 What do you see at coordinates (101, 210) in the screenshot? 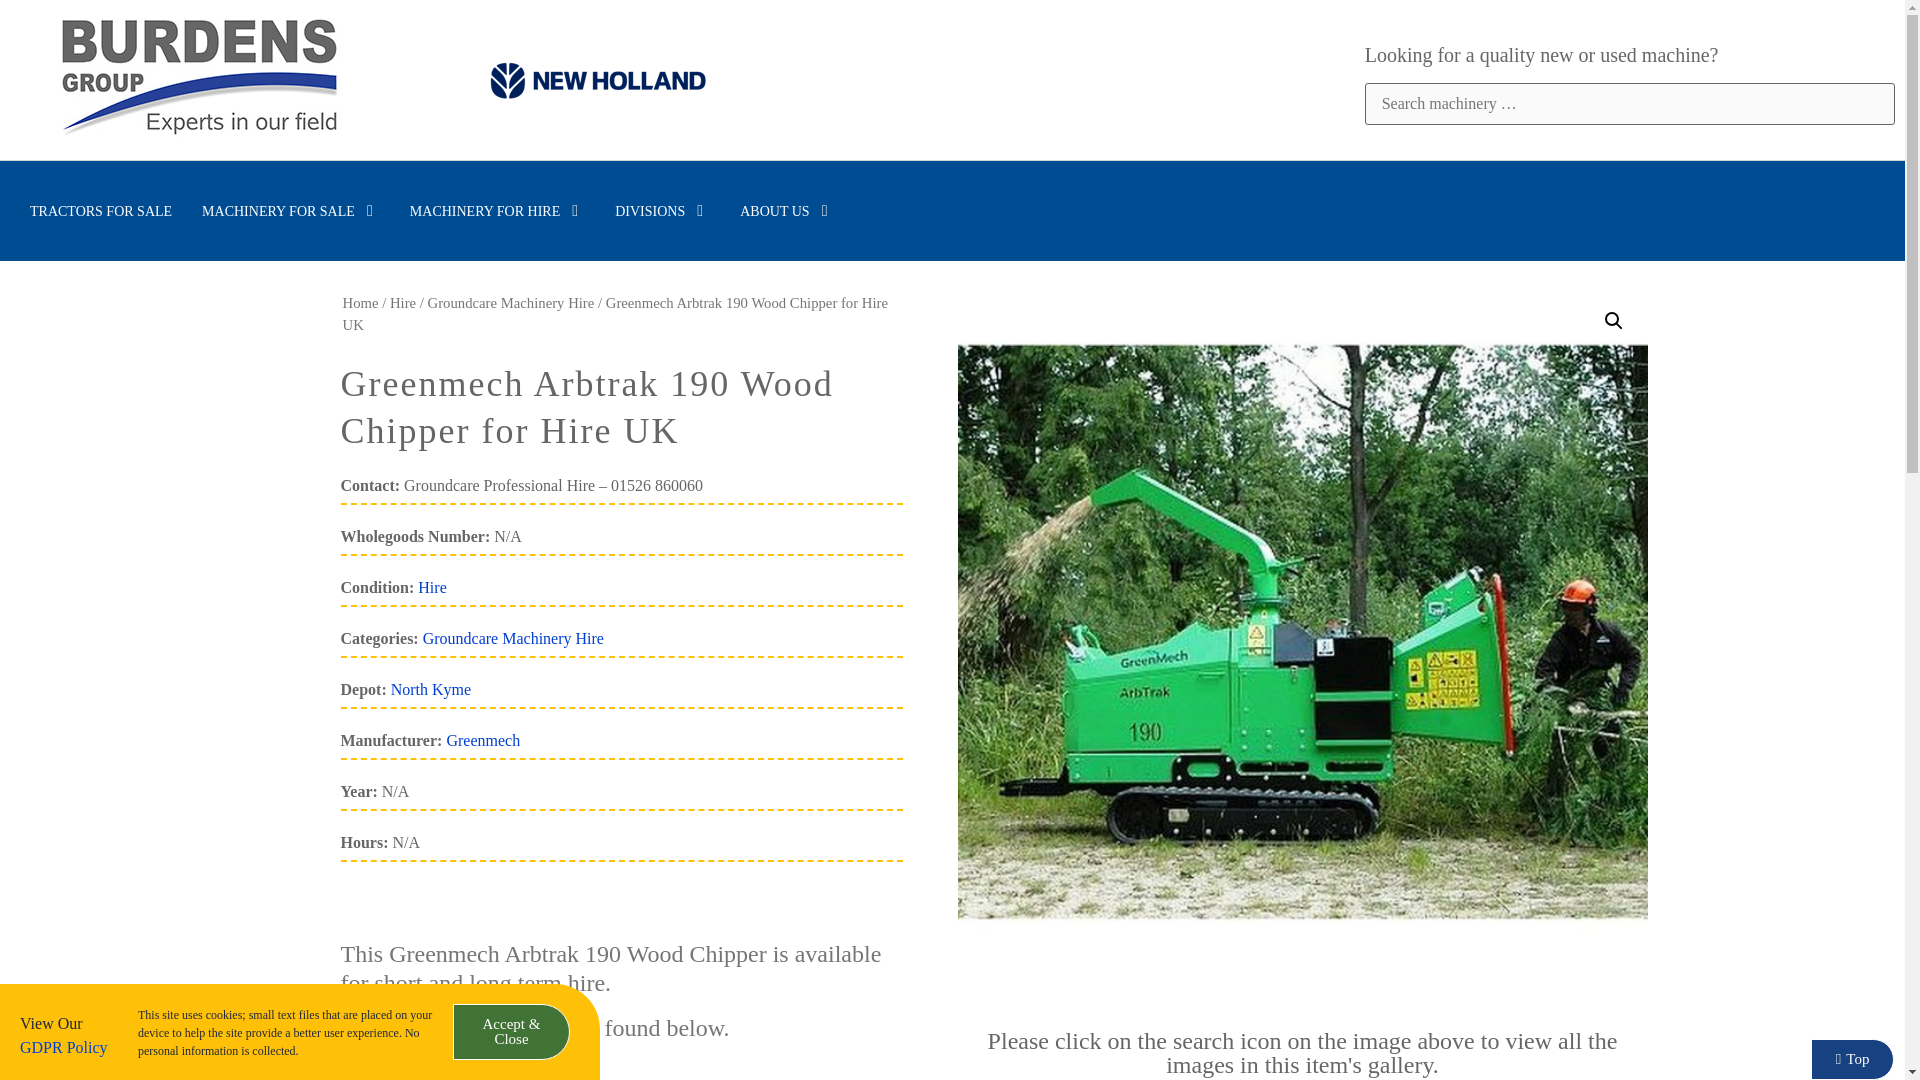
I see `TRACTORS FOR SALE` at bounding box center [101, 210].